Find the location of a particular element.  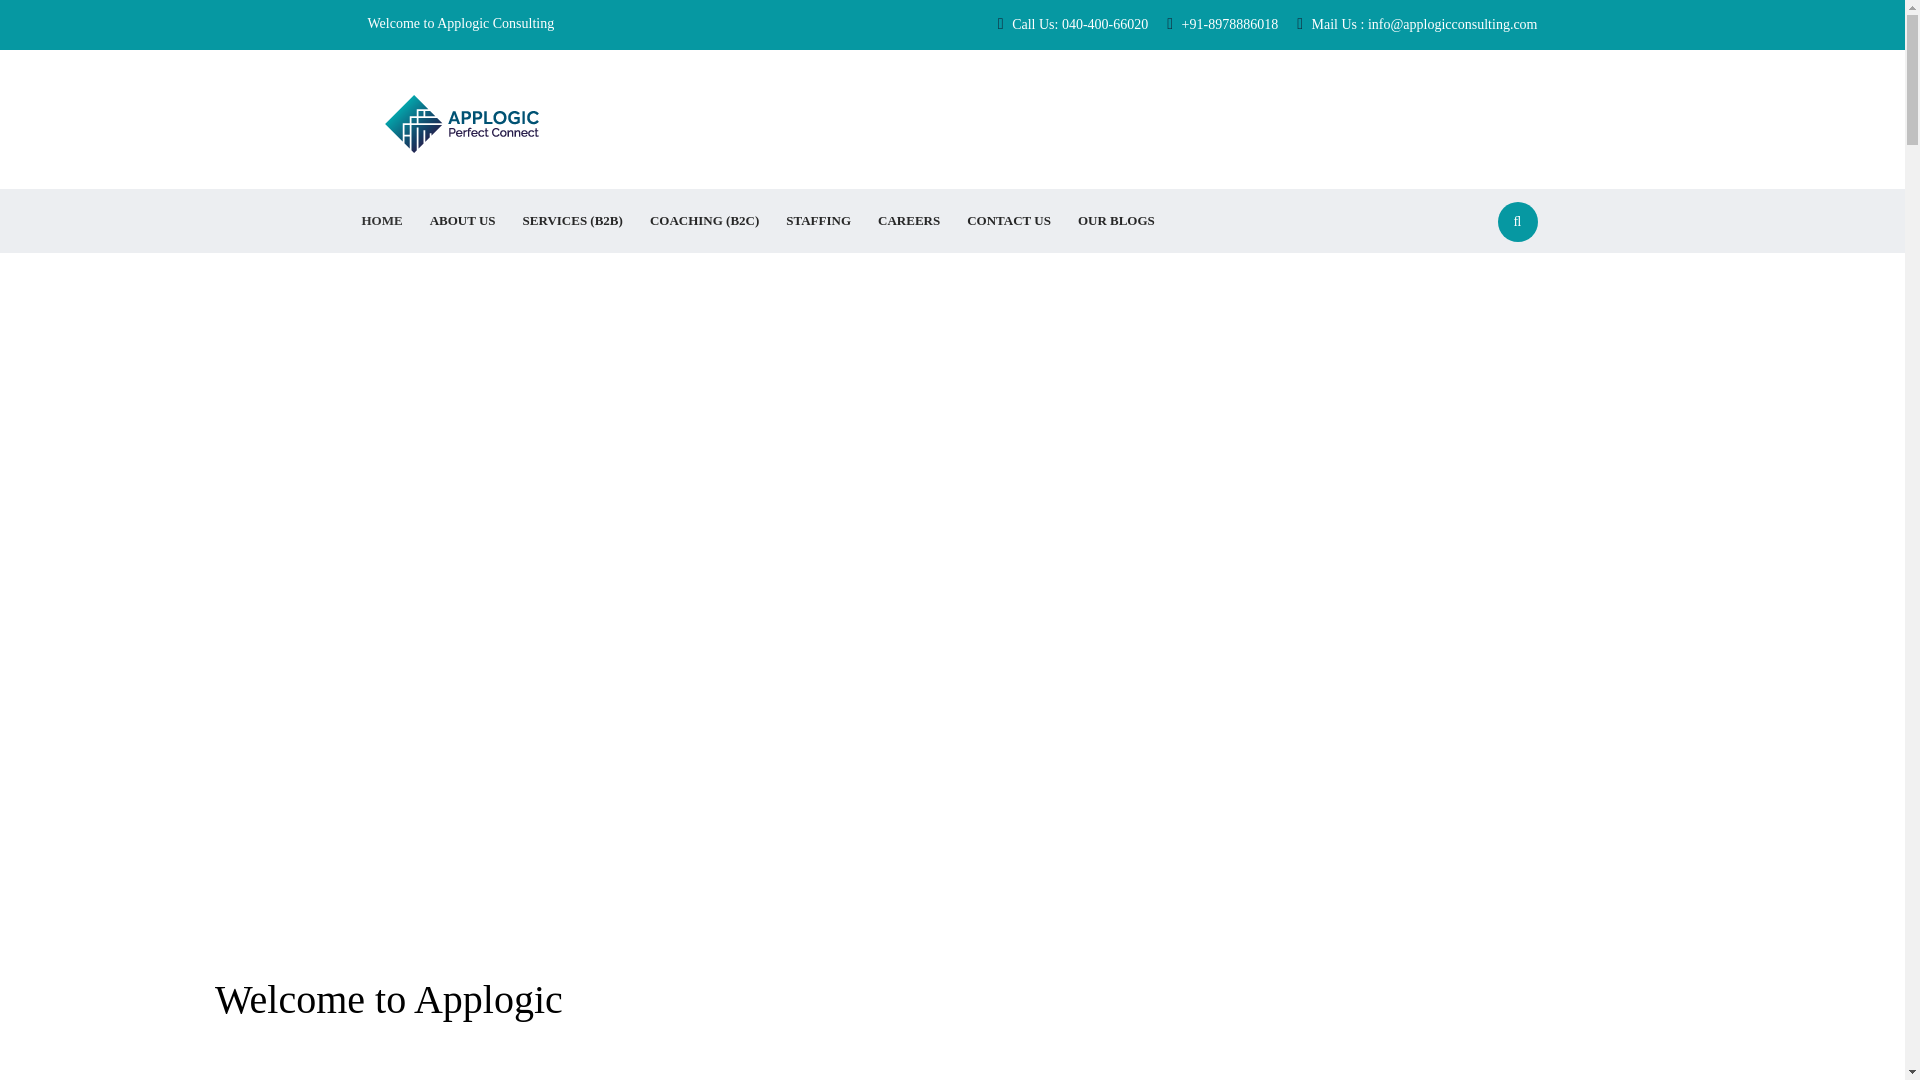

040-400-66020 is located at coordinates (1104, 24).